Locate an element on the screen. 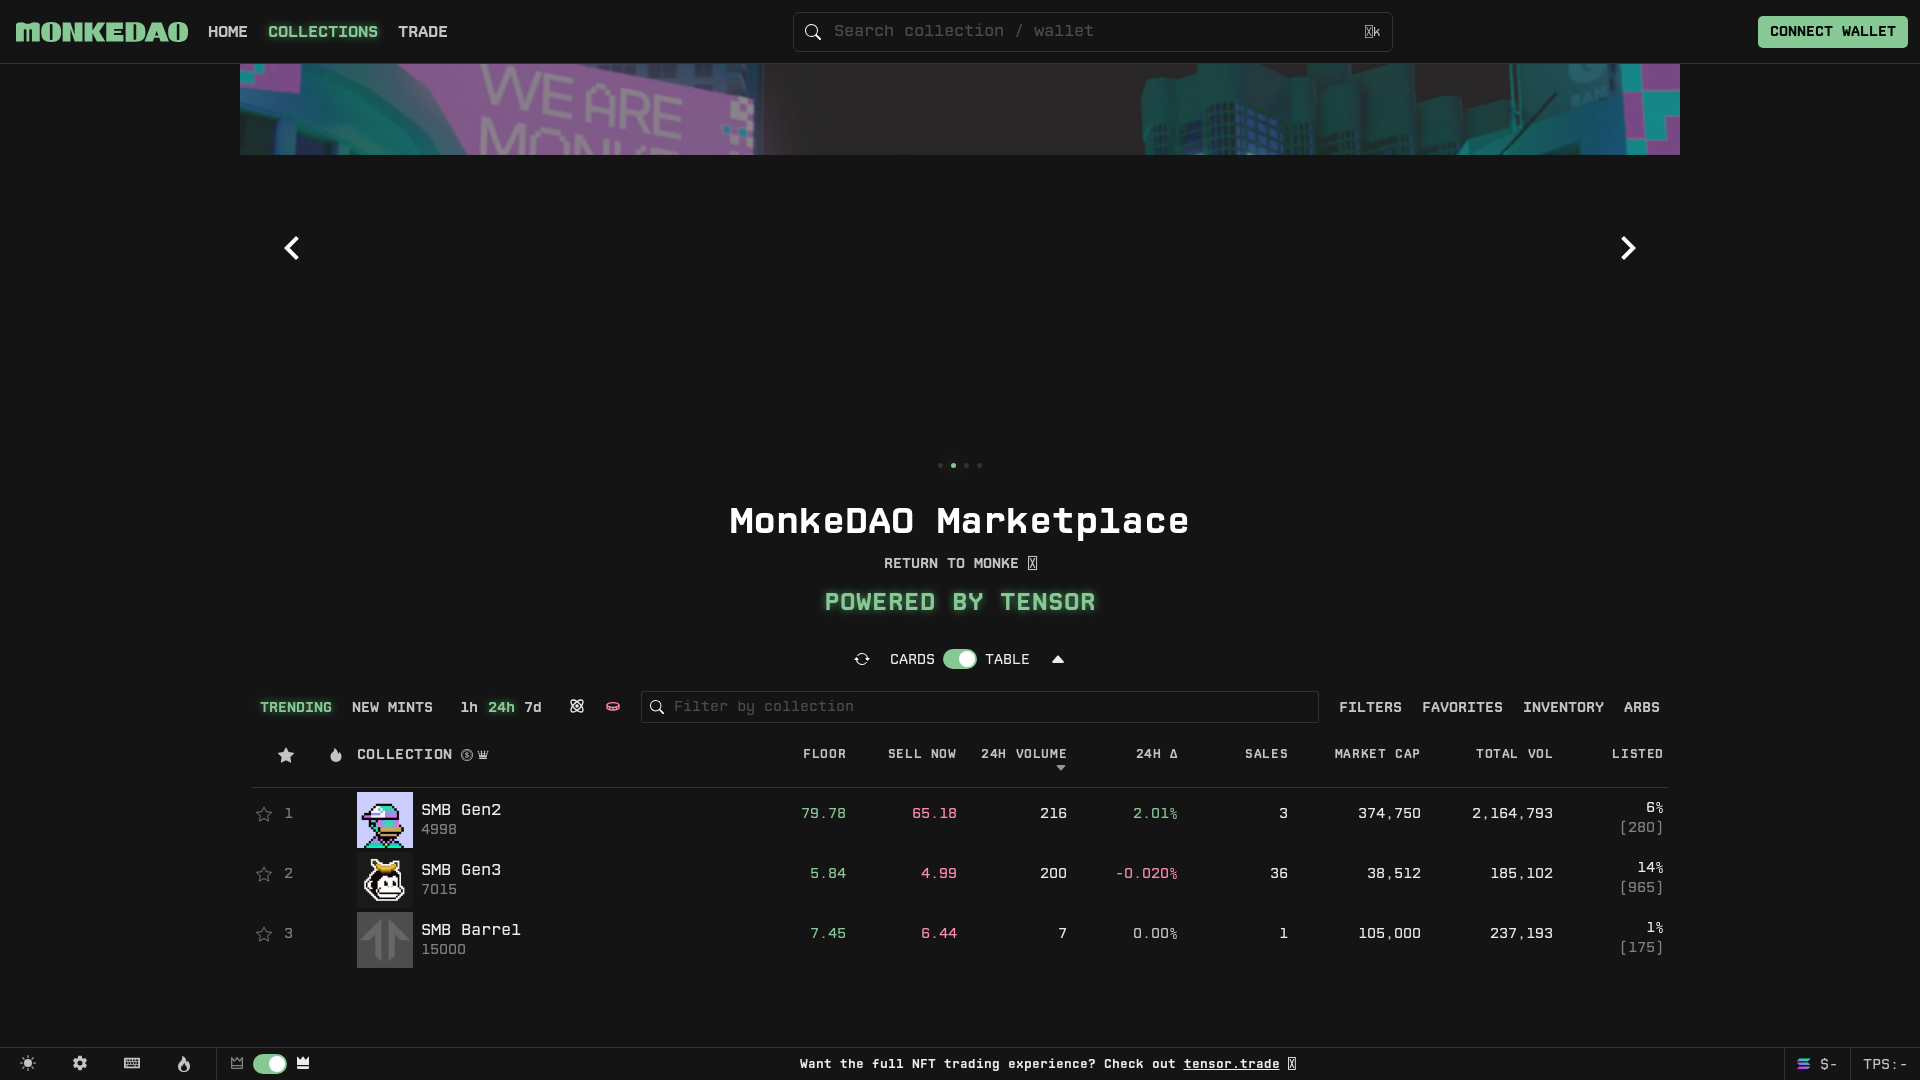 Image resolution: width=1920 pixels, height=1080 pixels. TRADE is located at coordinates (423, 32).